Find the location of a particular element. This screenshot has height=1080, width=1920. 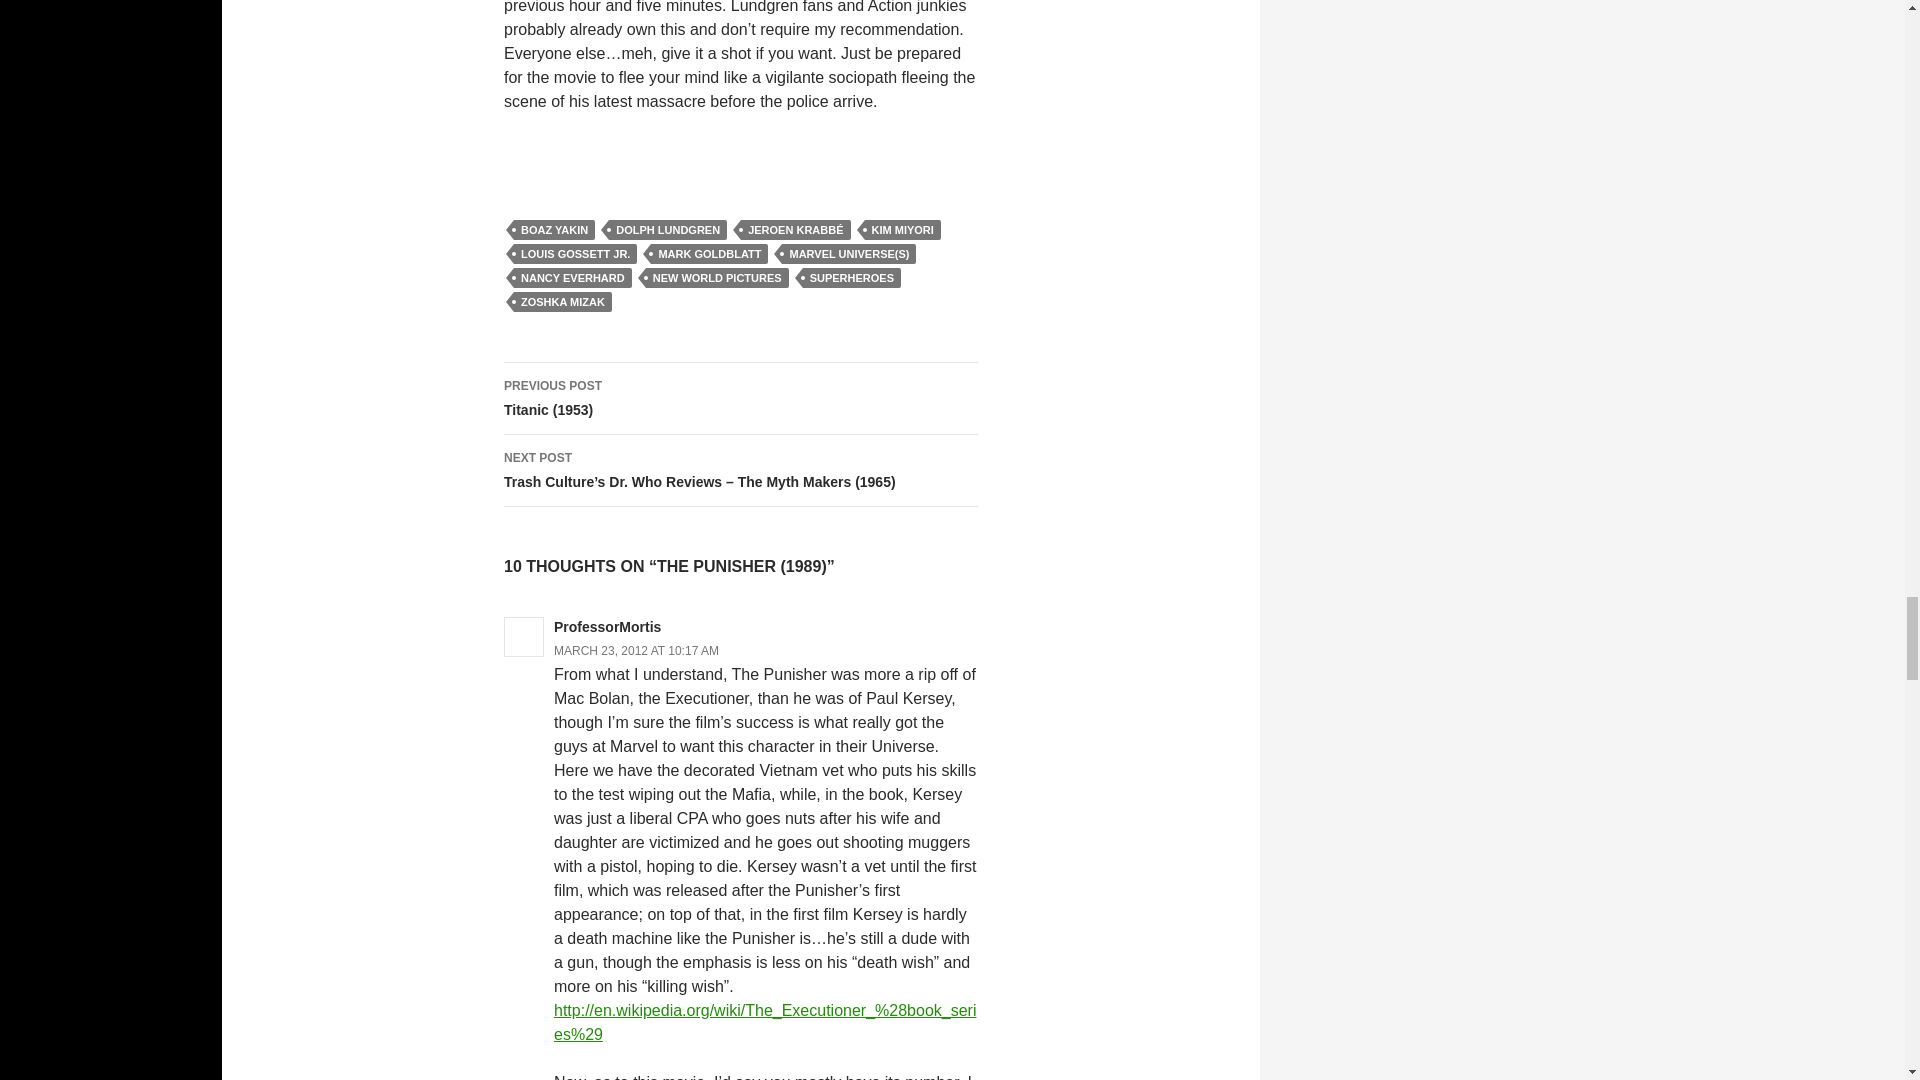

G is located at coordinates (740, 154).